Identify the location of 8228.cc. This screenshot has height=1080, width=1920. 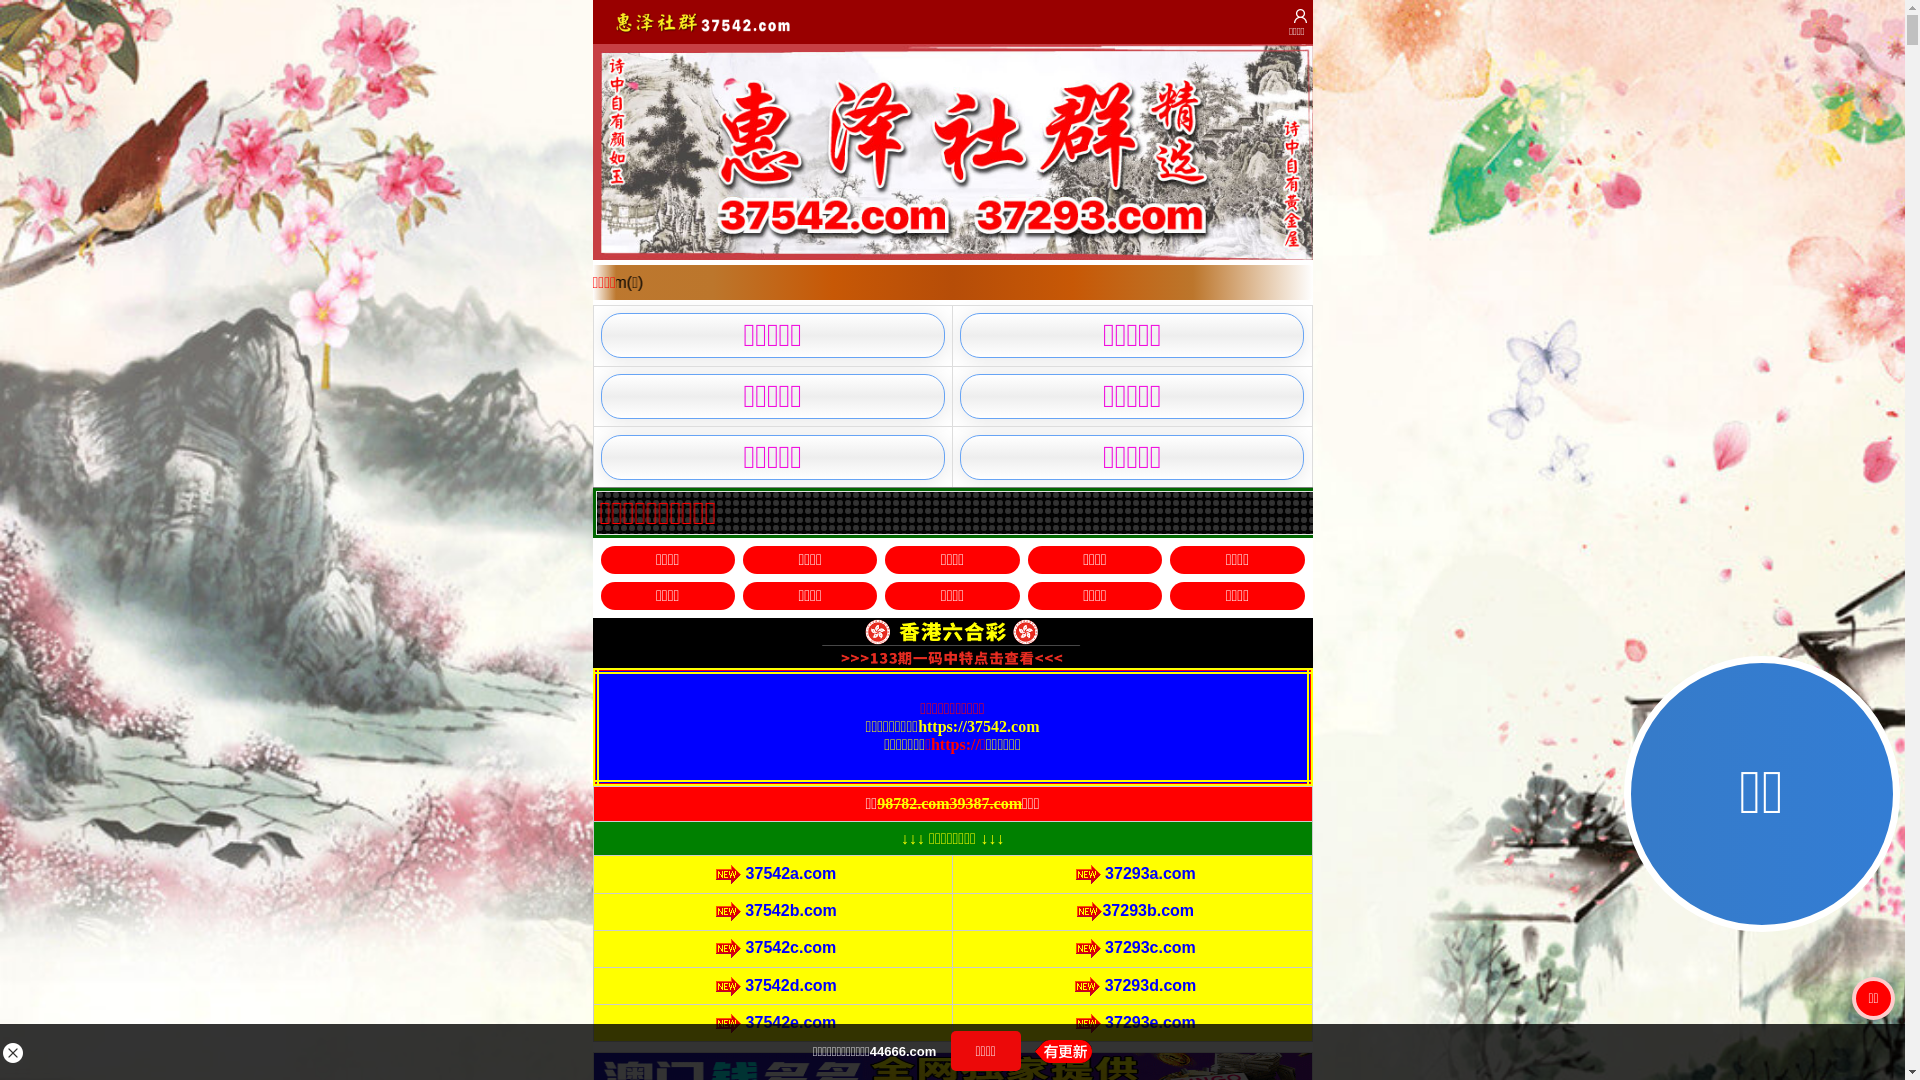
(868, 718).